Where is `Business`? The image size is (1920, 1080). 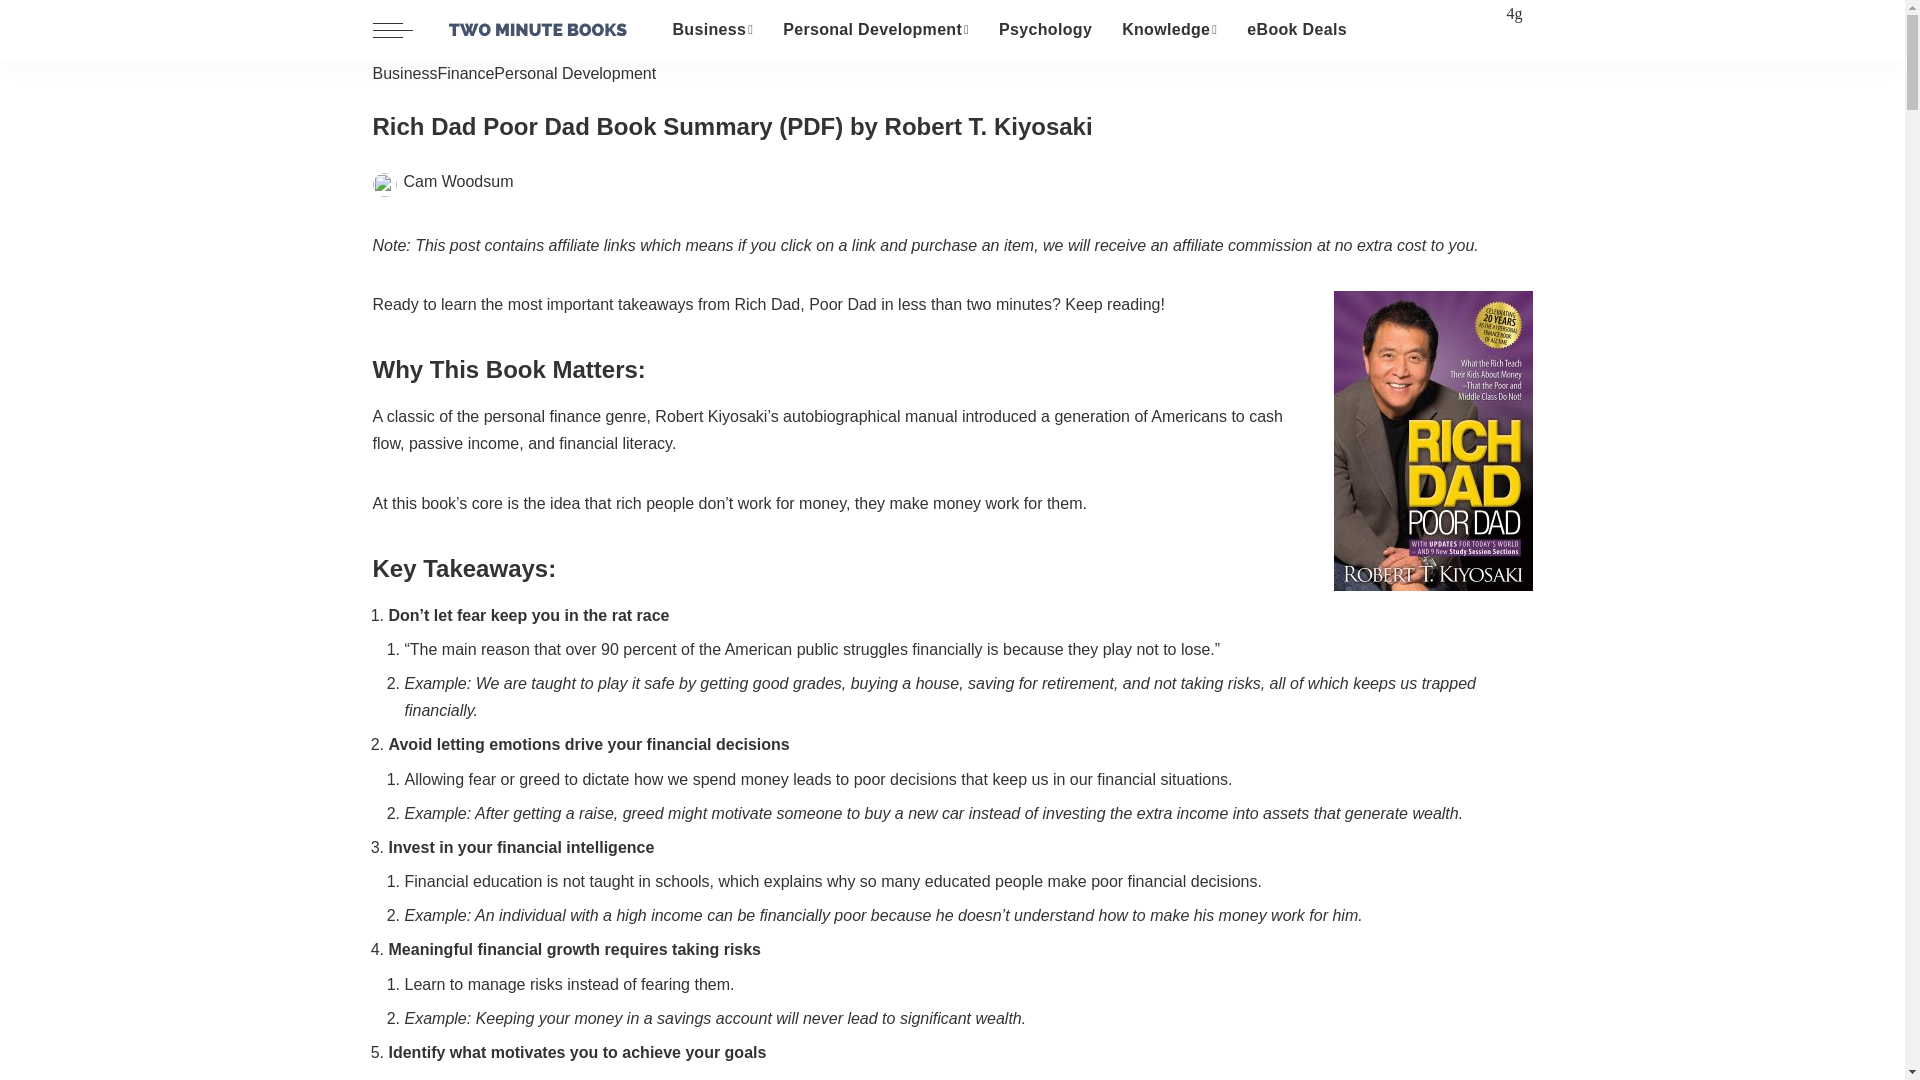 Business is located at coordinates (714, 30).